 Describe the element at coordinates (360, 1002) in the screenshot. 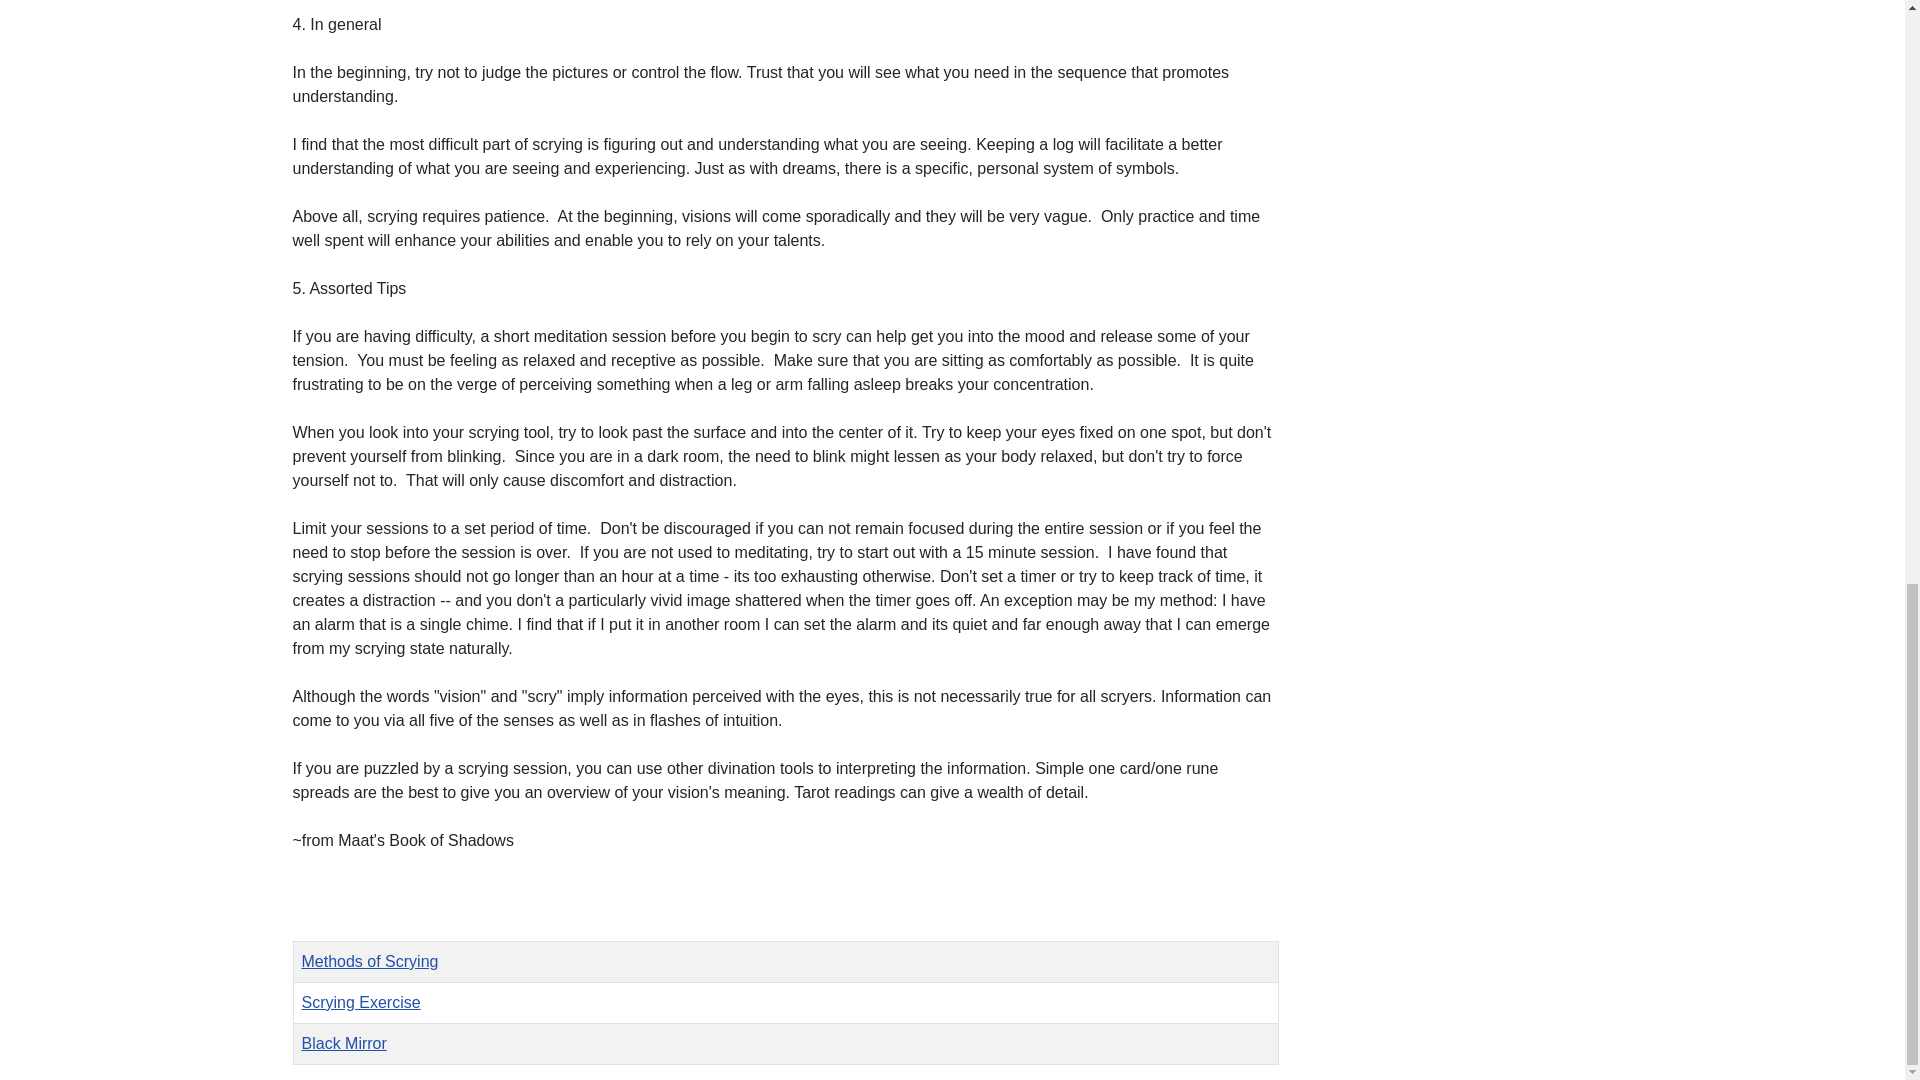

I see `Scrying Exercise` at that location.